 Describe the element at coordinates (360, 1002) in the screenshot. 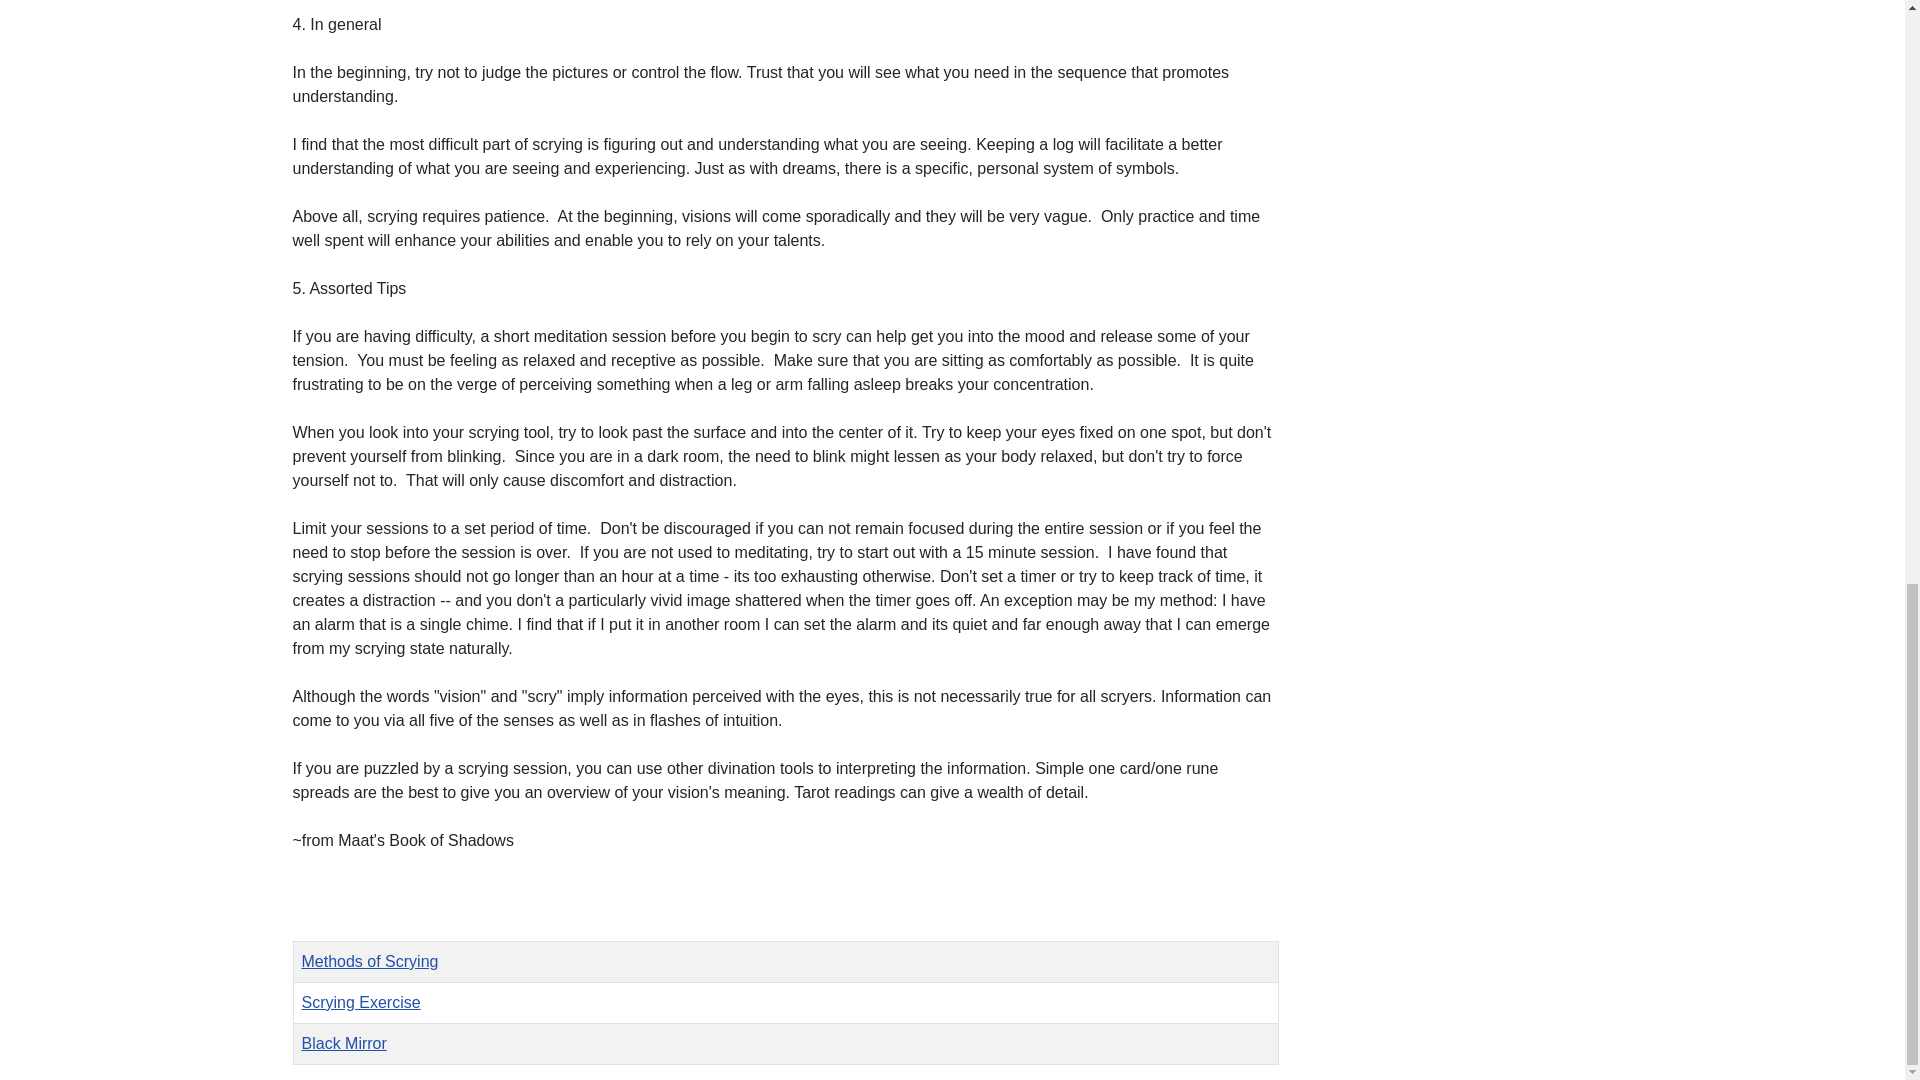

I see `Scrying Exercise` at that location.